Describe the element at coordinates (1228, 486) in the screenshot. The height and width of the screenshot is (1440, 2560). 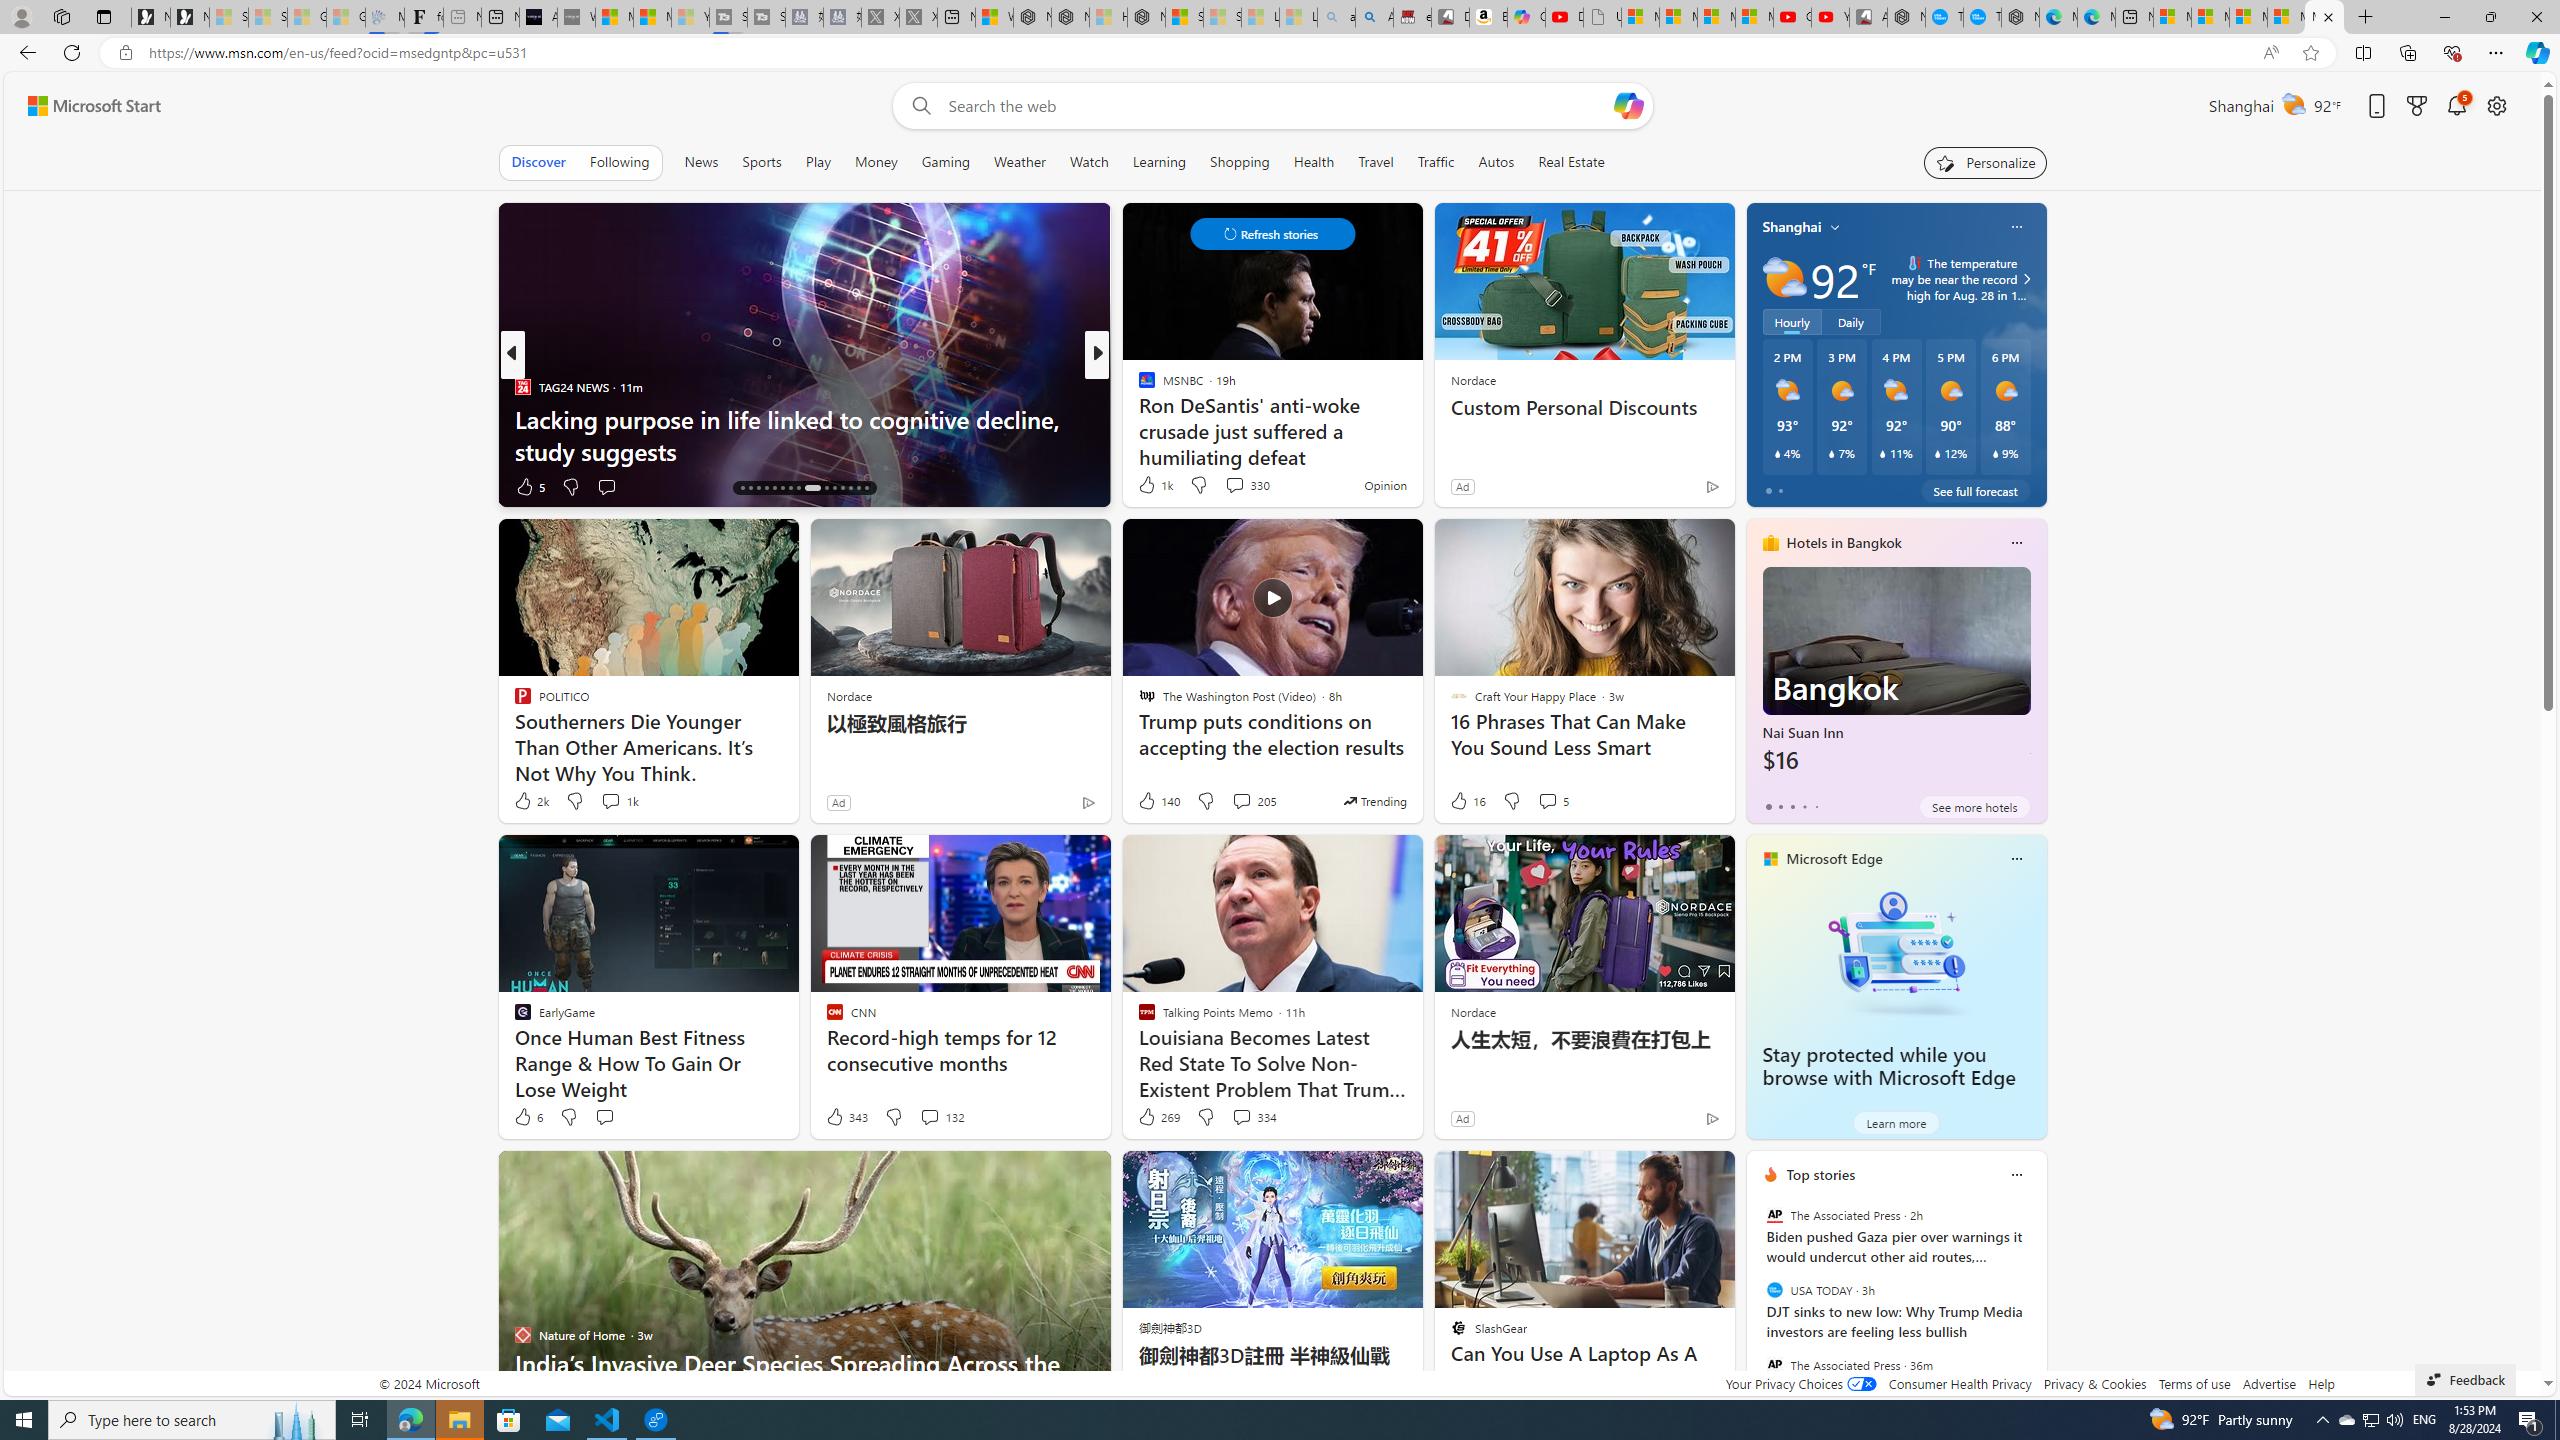
I see `View comments 33 Comment` at that location.